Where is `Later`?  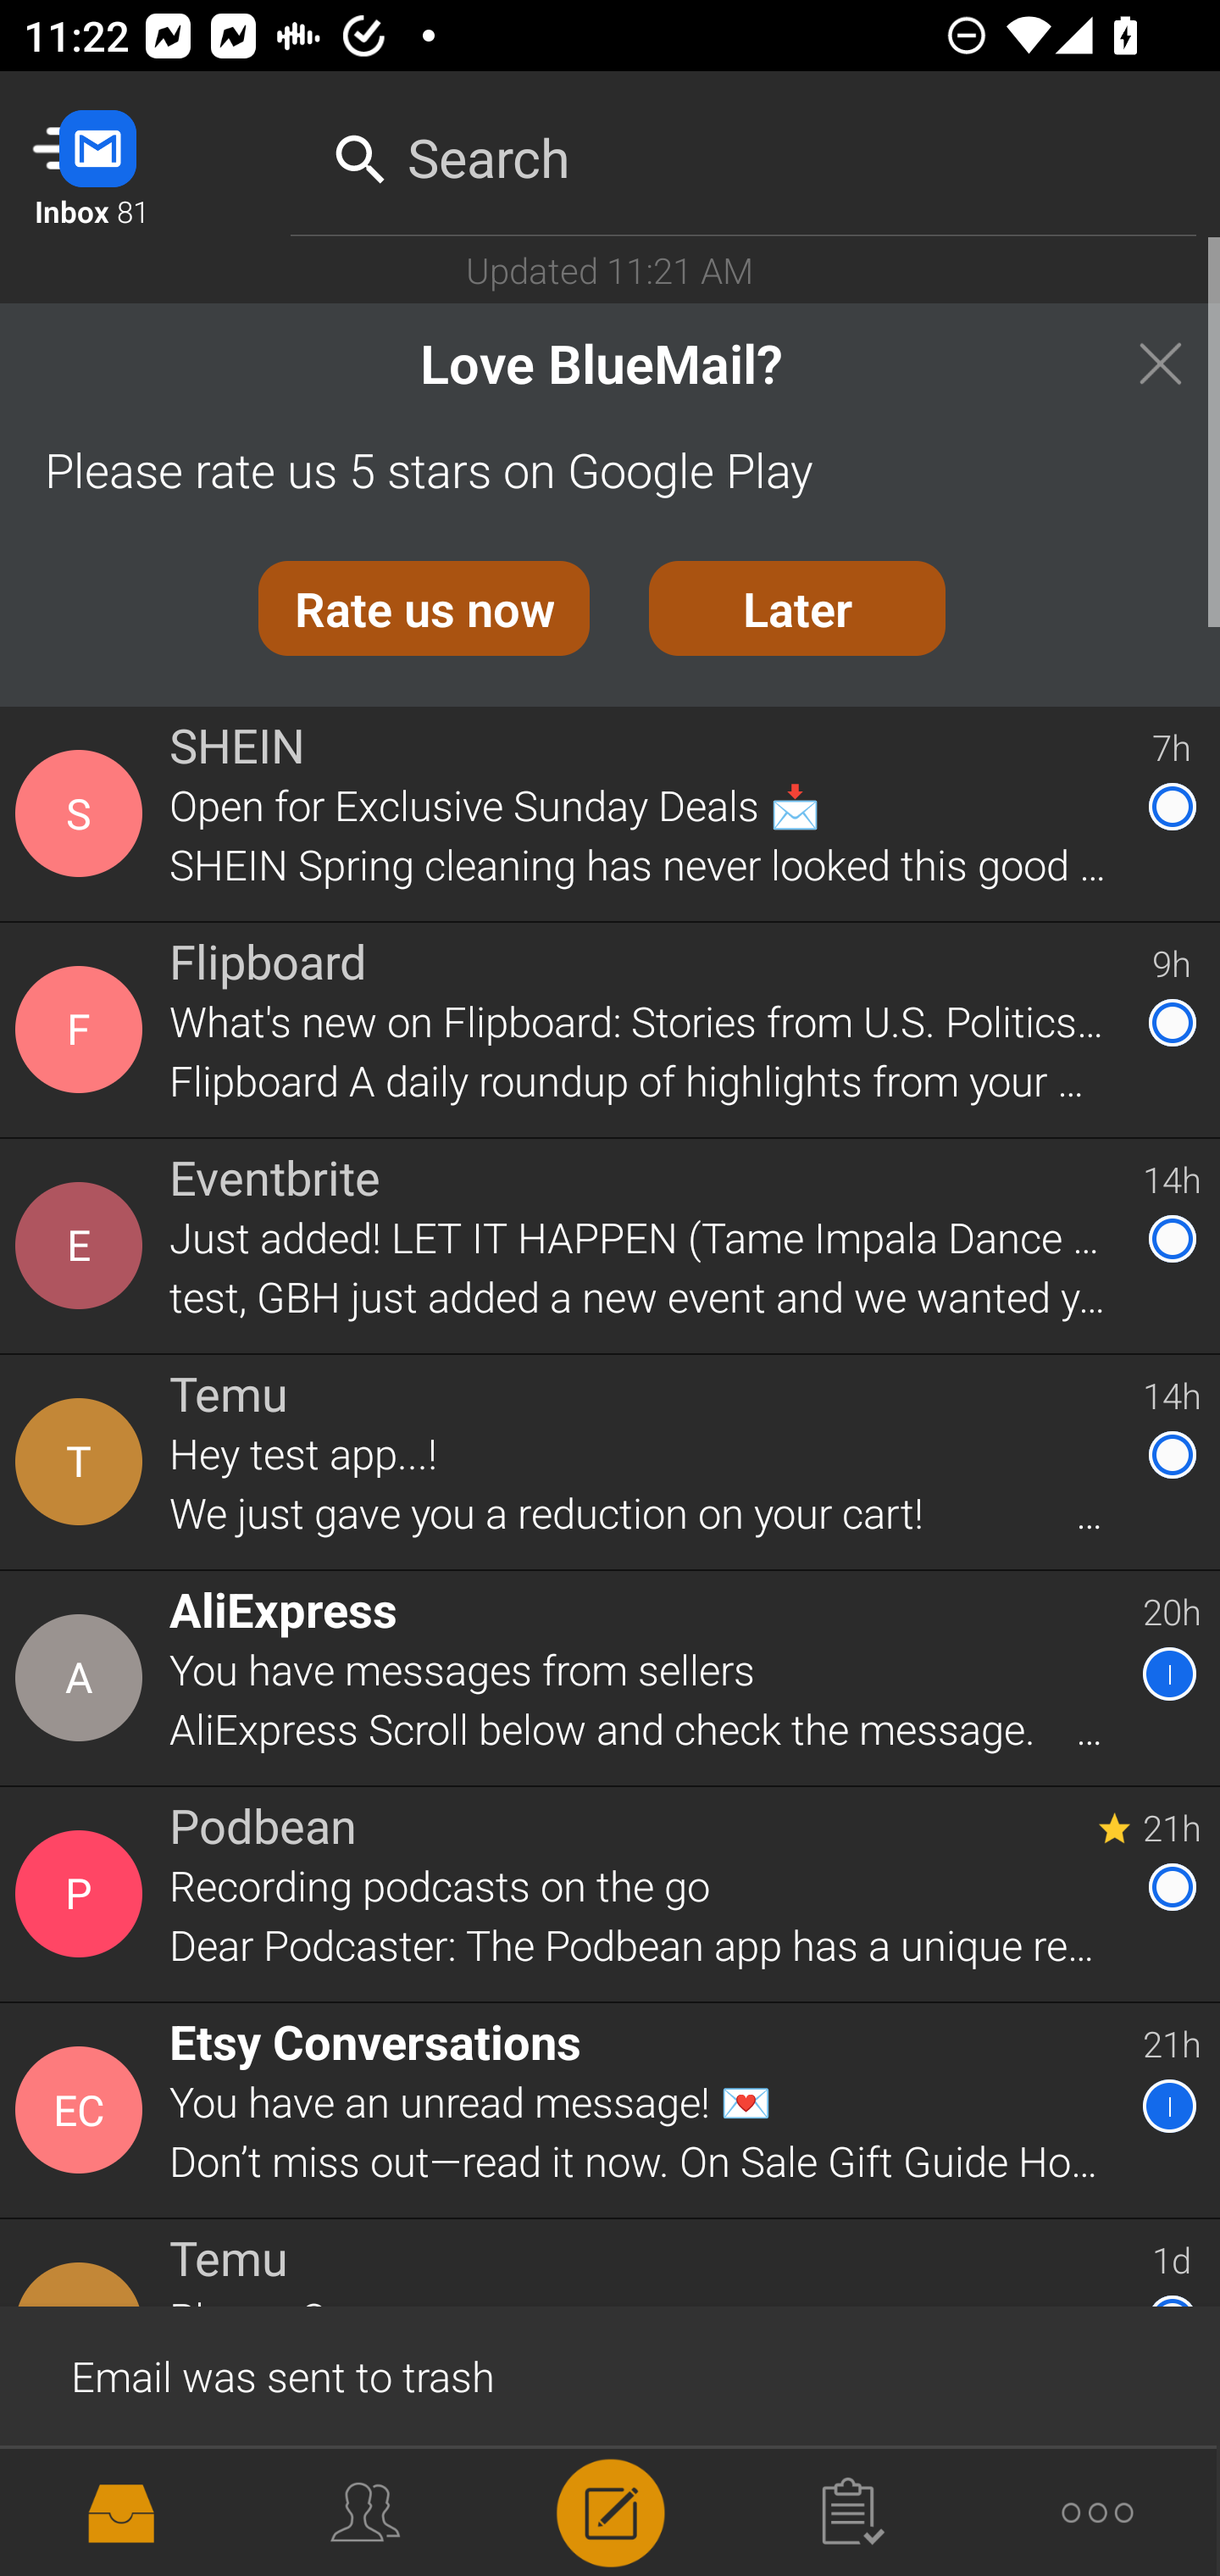
Later is located at coordinates (797, 608).